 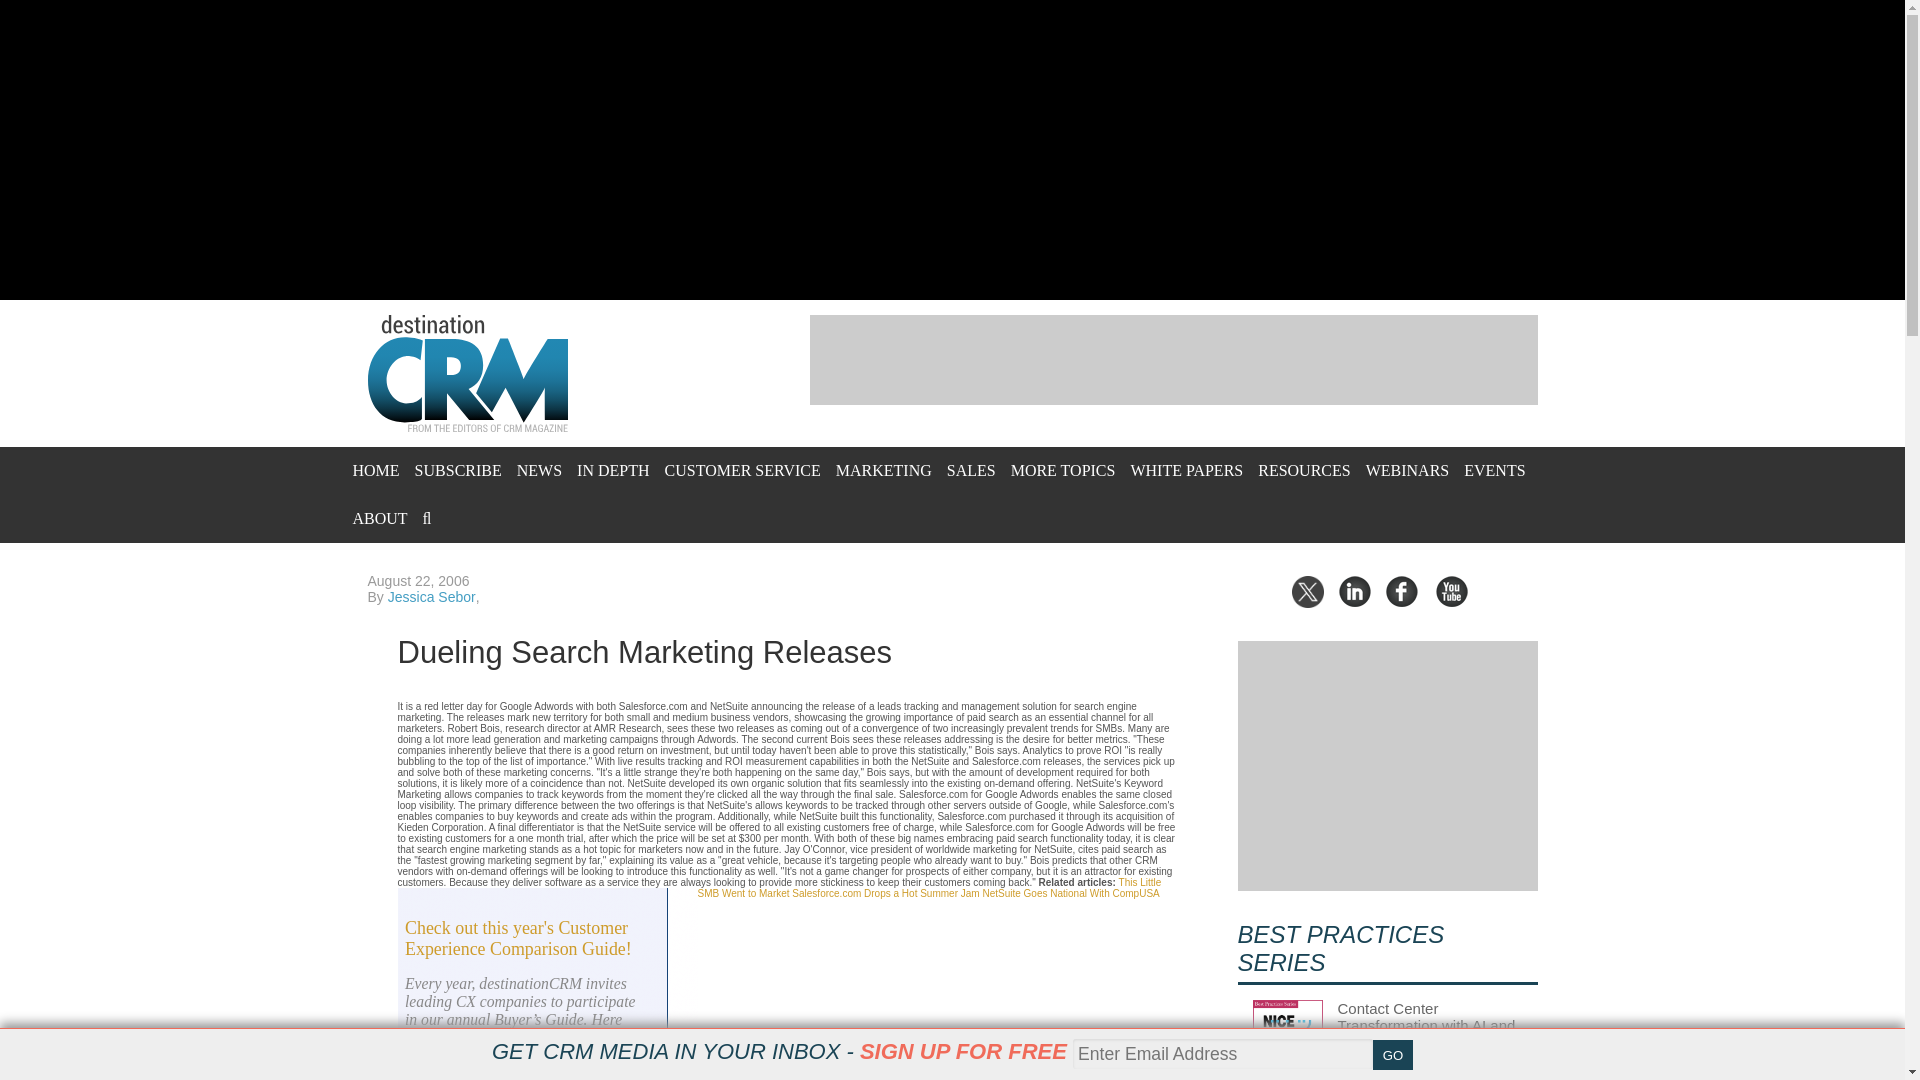 I want to click on WHITE PAPERS, so click(x=1186, y=470).